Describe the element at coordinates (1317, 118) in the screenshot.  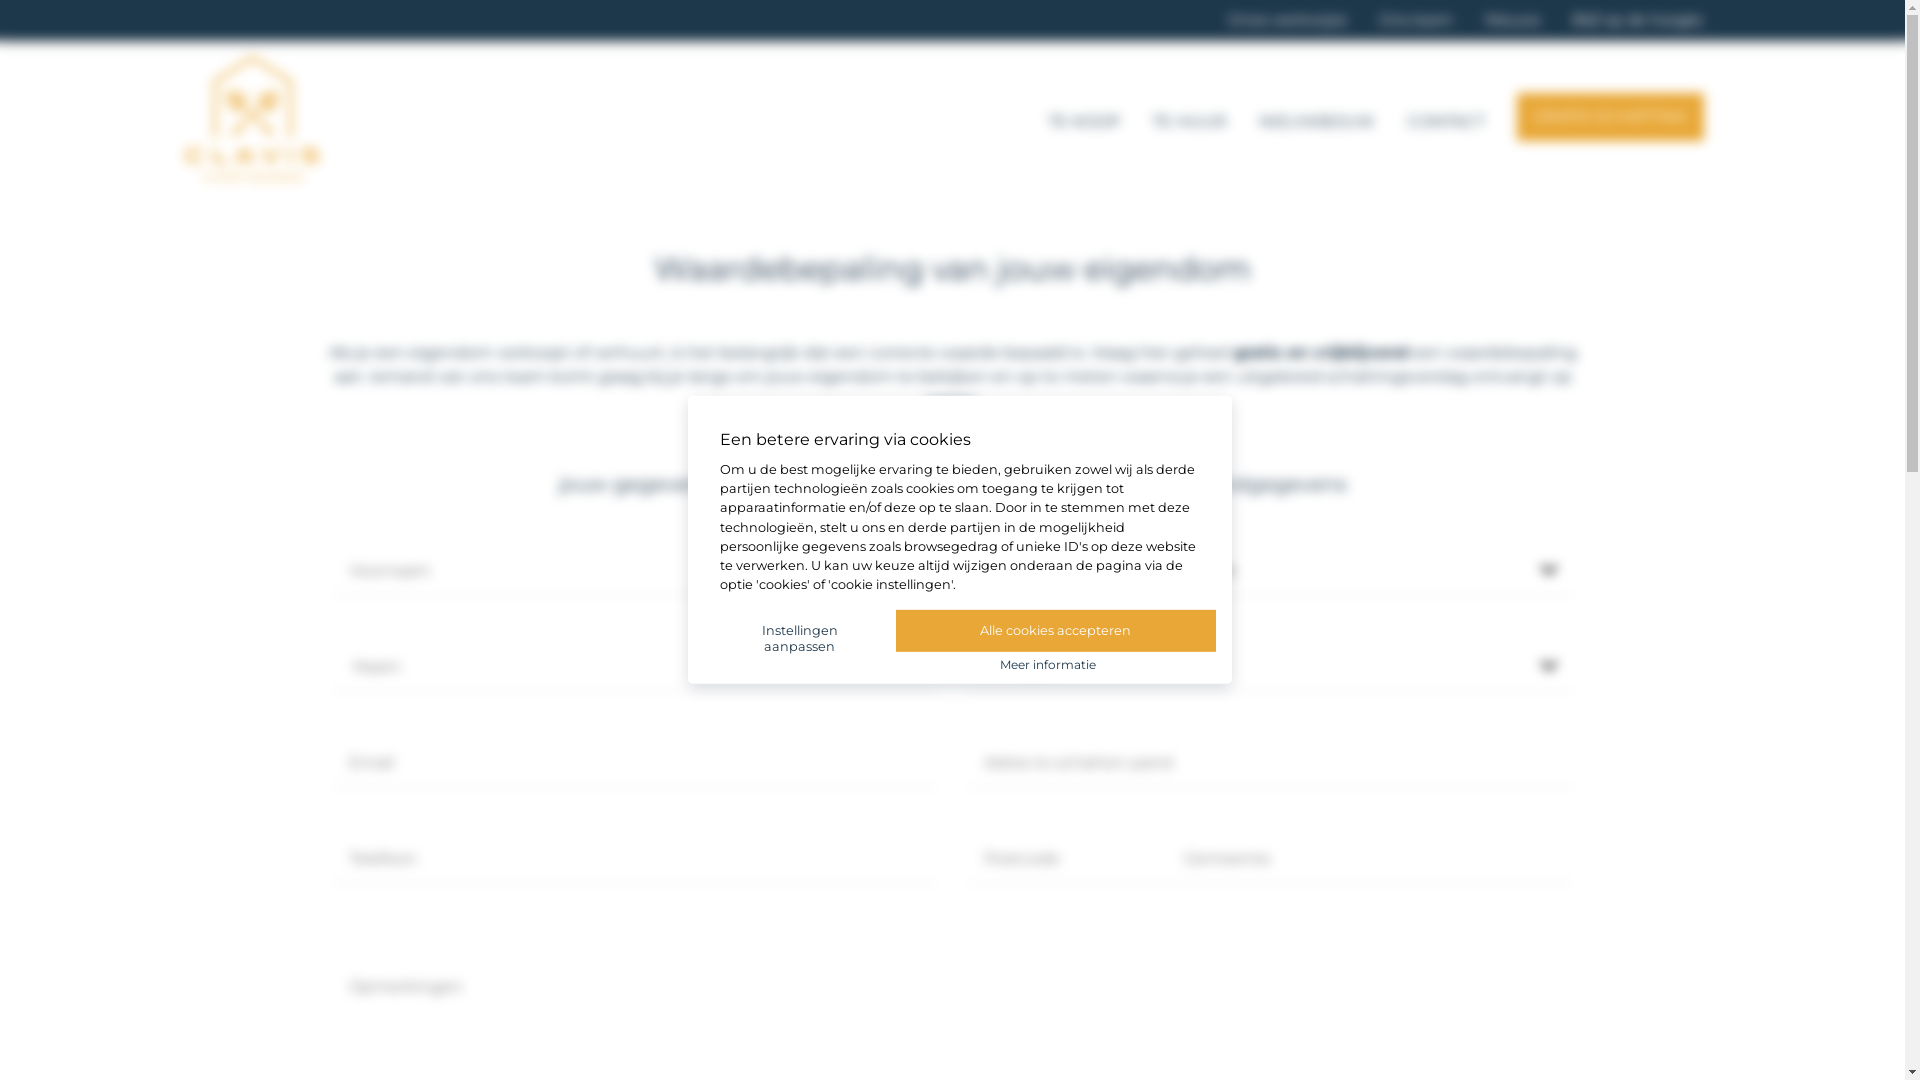
I see `NIEUWBOUW` at that location.